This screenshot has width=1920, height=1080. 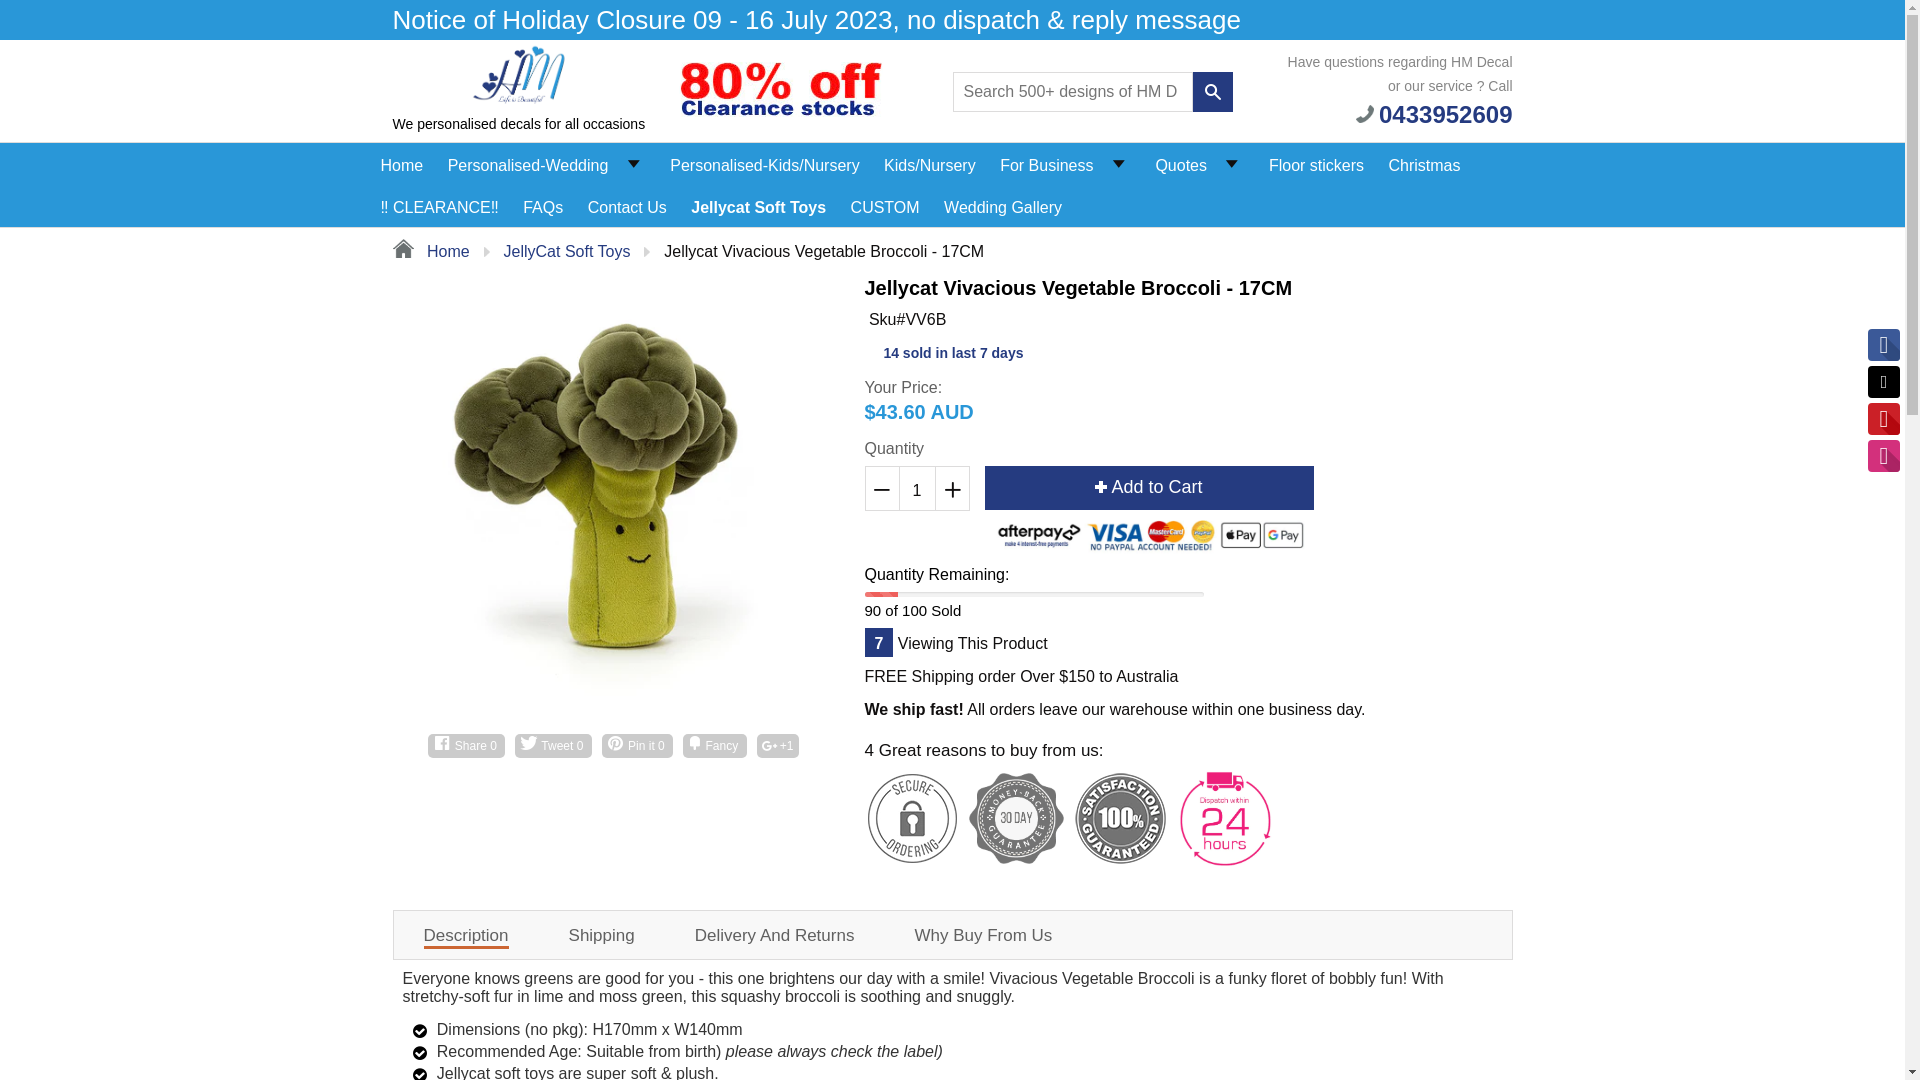 What do you see at coordinates (628, 203) in the screenshot?
I see `Contact Us` at bounding box center [628, 203].